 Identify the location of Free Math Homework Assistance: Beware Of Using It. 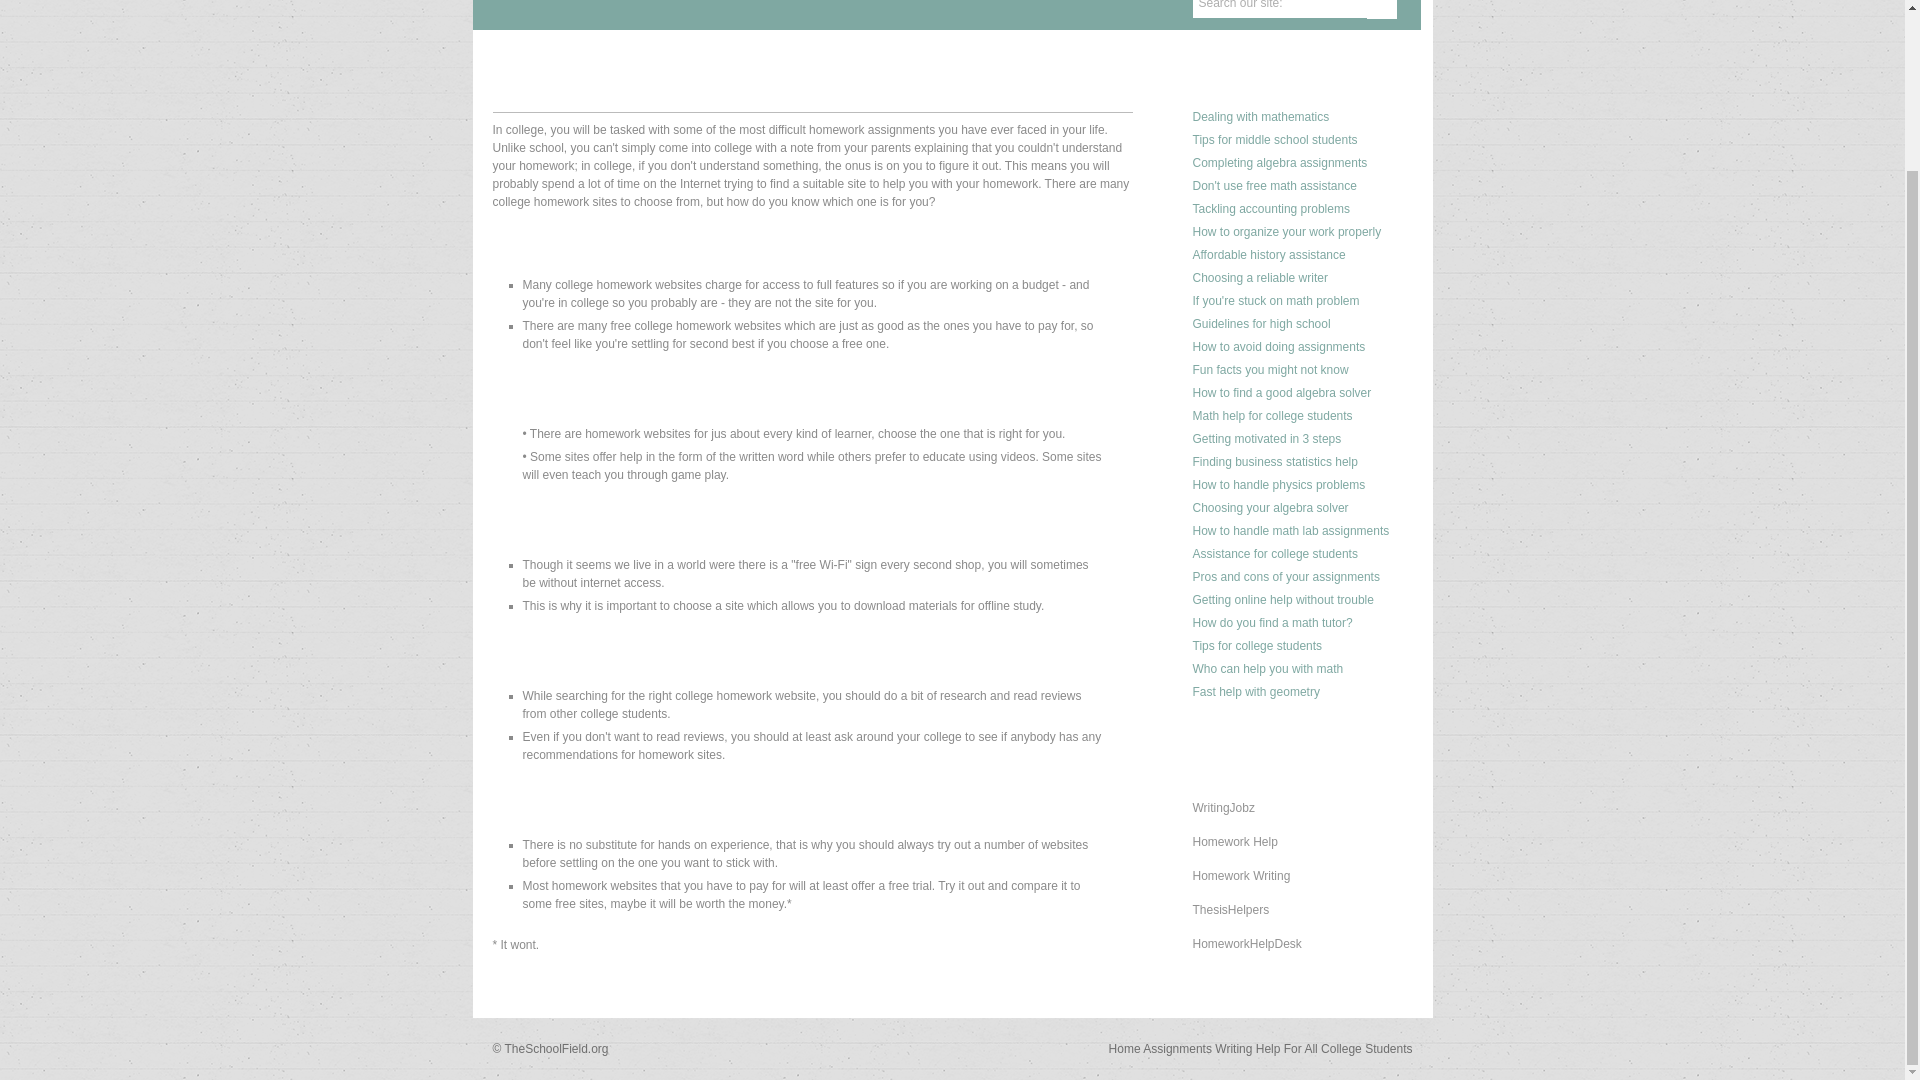
(1274, 186).